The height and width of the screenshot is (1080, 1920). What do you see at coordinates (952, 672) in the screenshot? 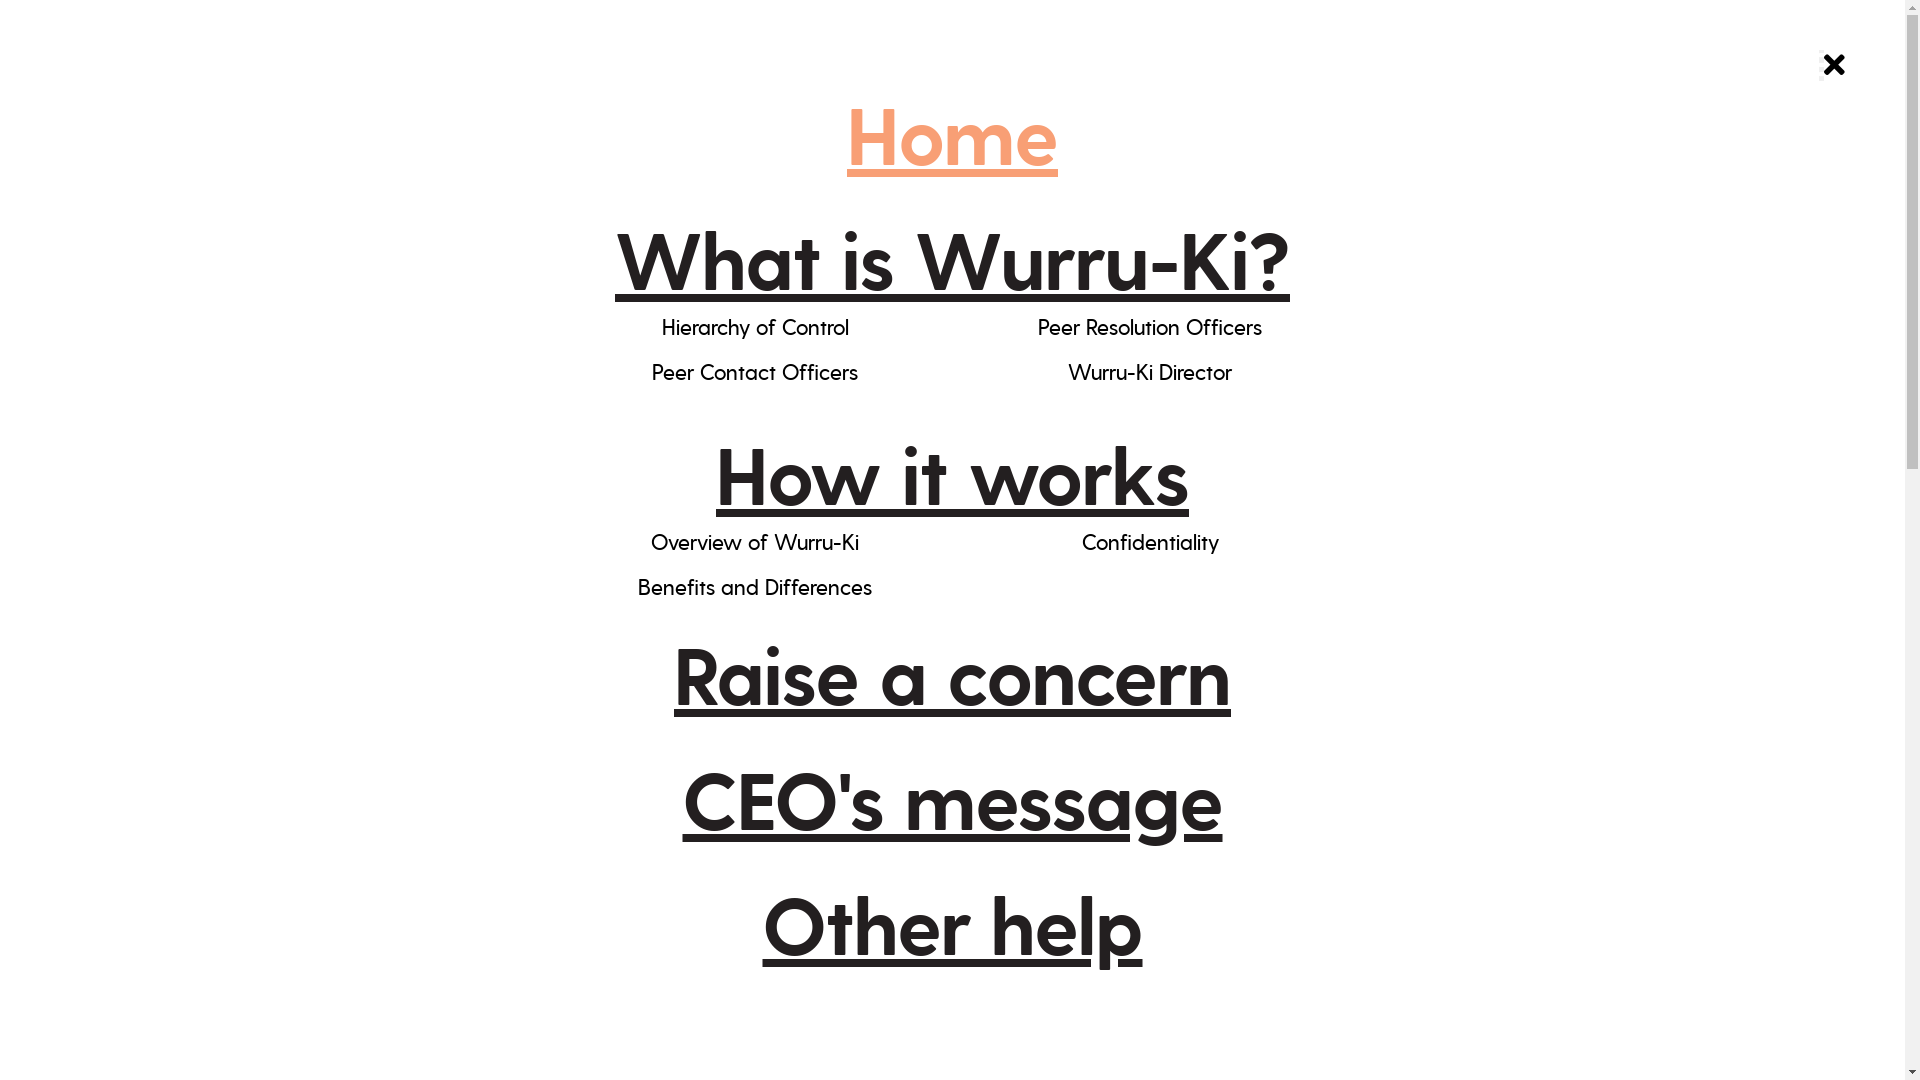
I see `Raise a concern` at bounding box center [952, 672].